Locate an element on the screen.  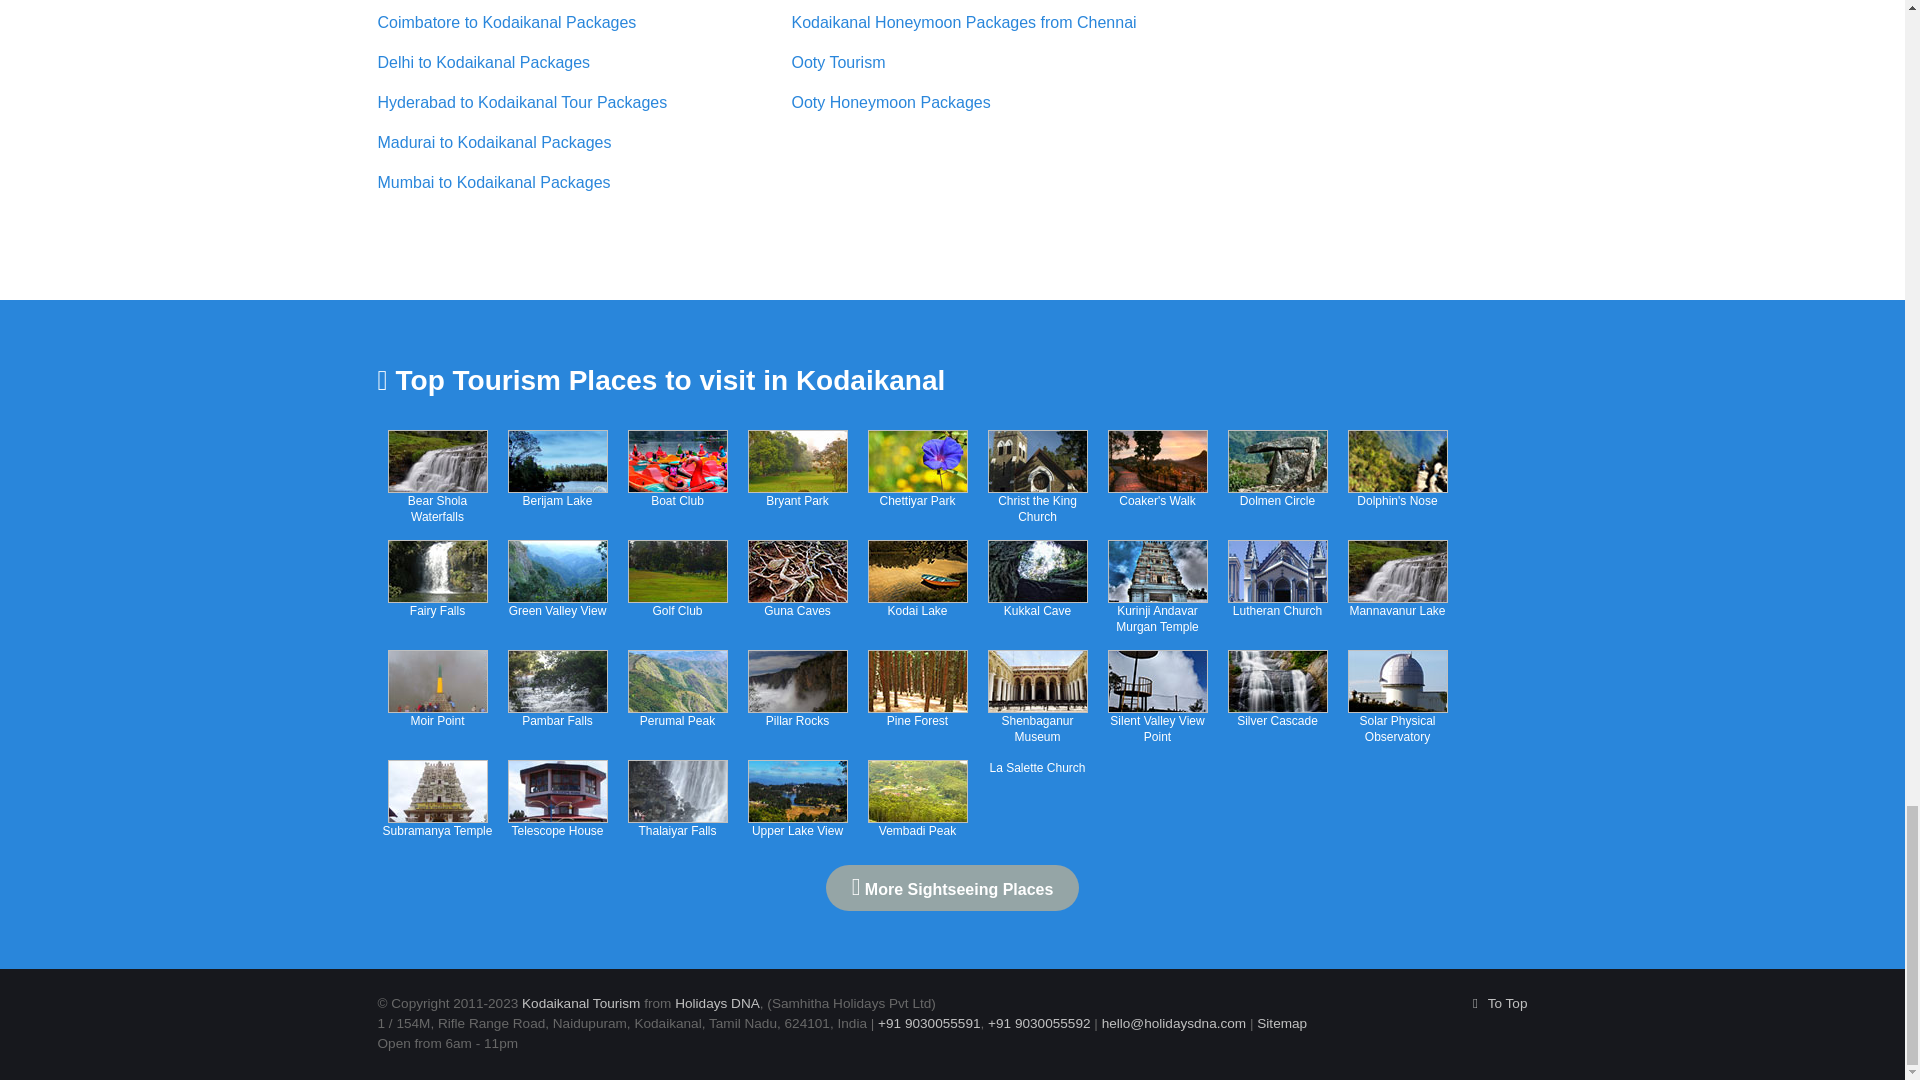
Madurai to Kodaikanal Packages is located at coordinates (495, 142).